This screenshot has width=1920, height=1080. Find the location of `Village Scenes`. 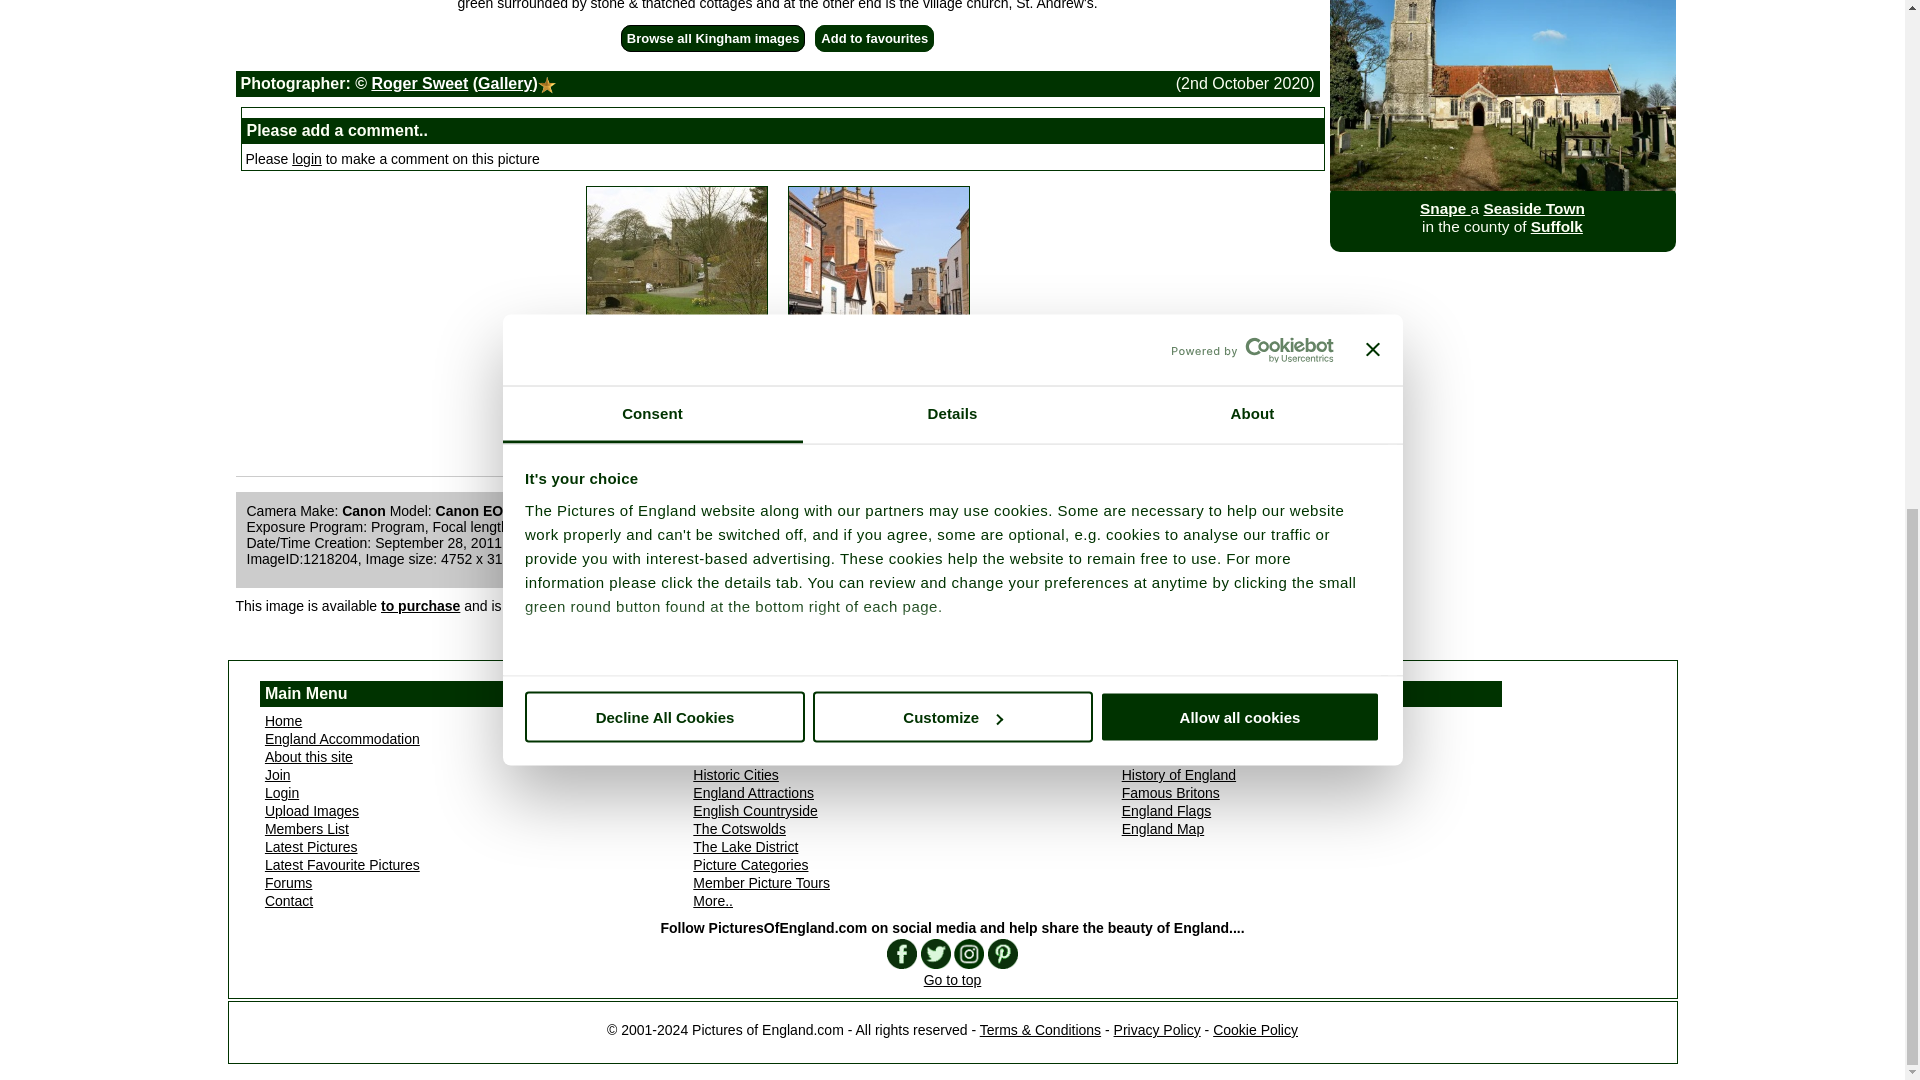

Village Scenes is located at coordinates (676, 370).